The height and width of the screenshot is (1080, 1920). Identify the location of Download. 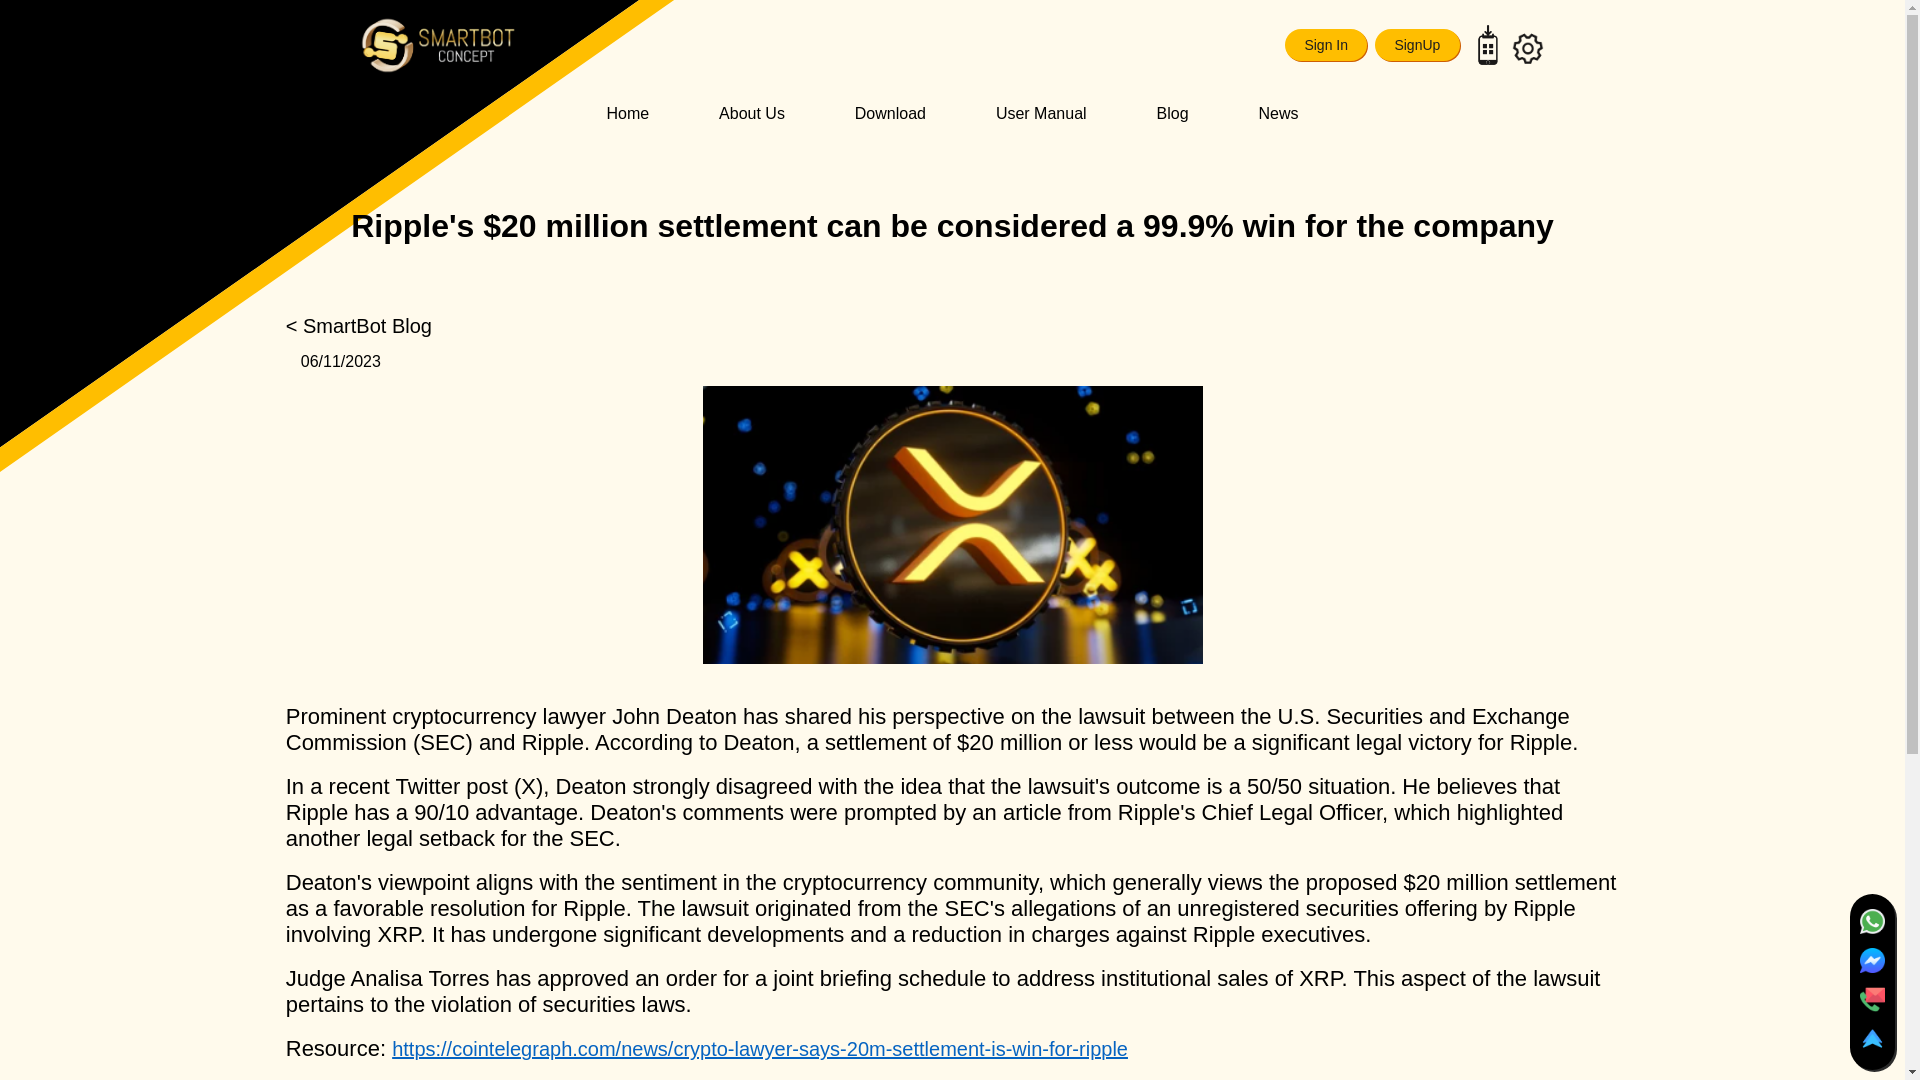
(890, 114).